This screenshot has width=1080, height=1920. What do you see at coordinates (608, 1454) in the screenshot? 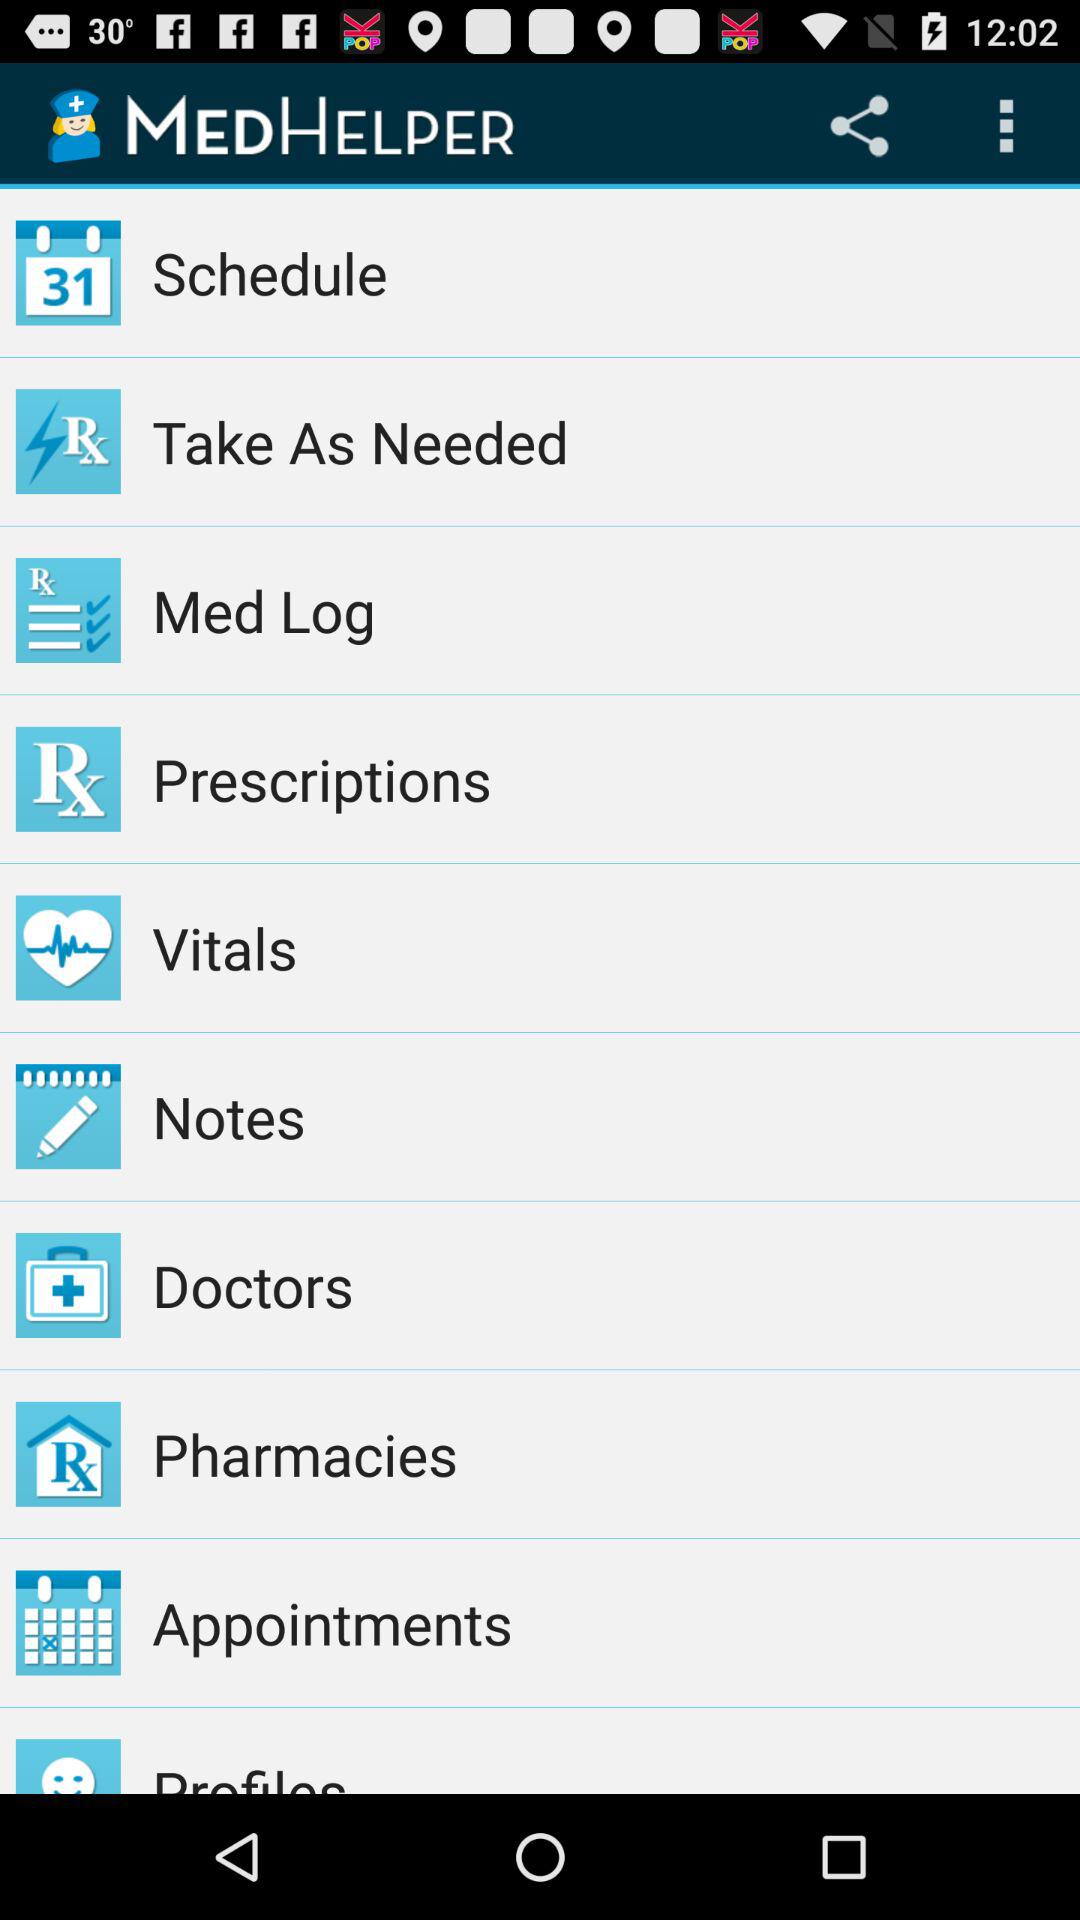
I see `press the item below the doctors item` at bounding box center [608, 1454].